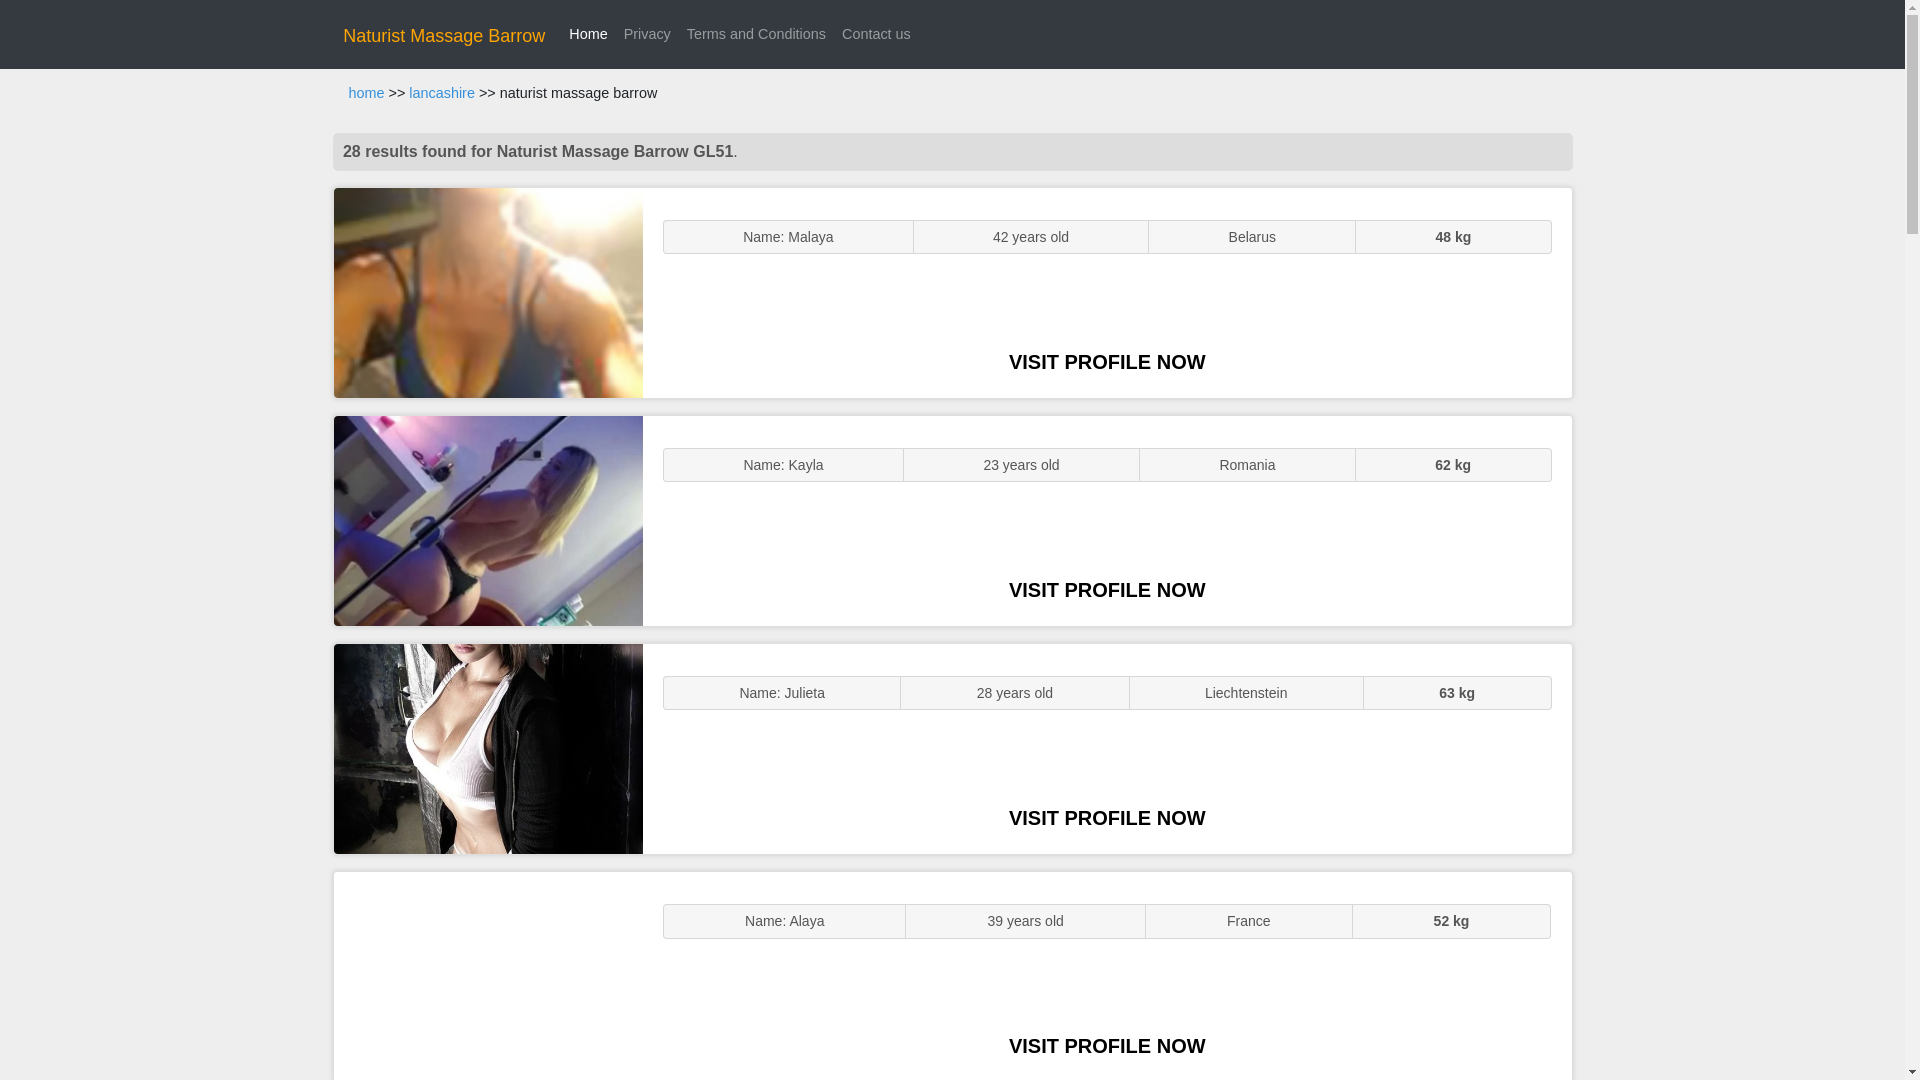 The width and height of the screenshot is (1920, 1080). Describe the element at coordinates (488, 520) in the screenshot. I see `GFE` at that location.